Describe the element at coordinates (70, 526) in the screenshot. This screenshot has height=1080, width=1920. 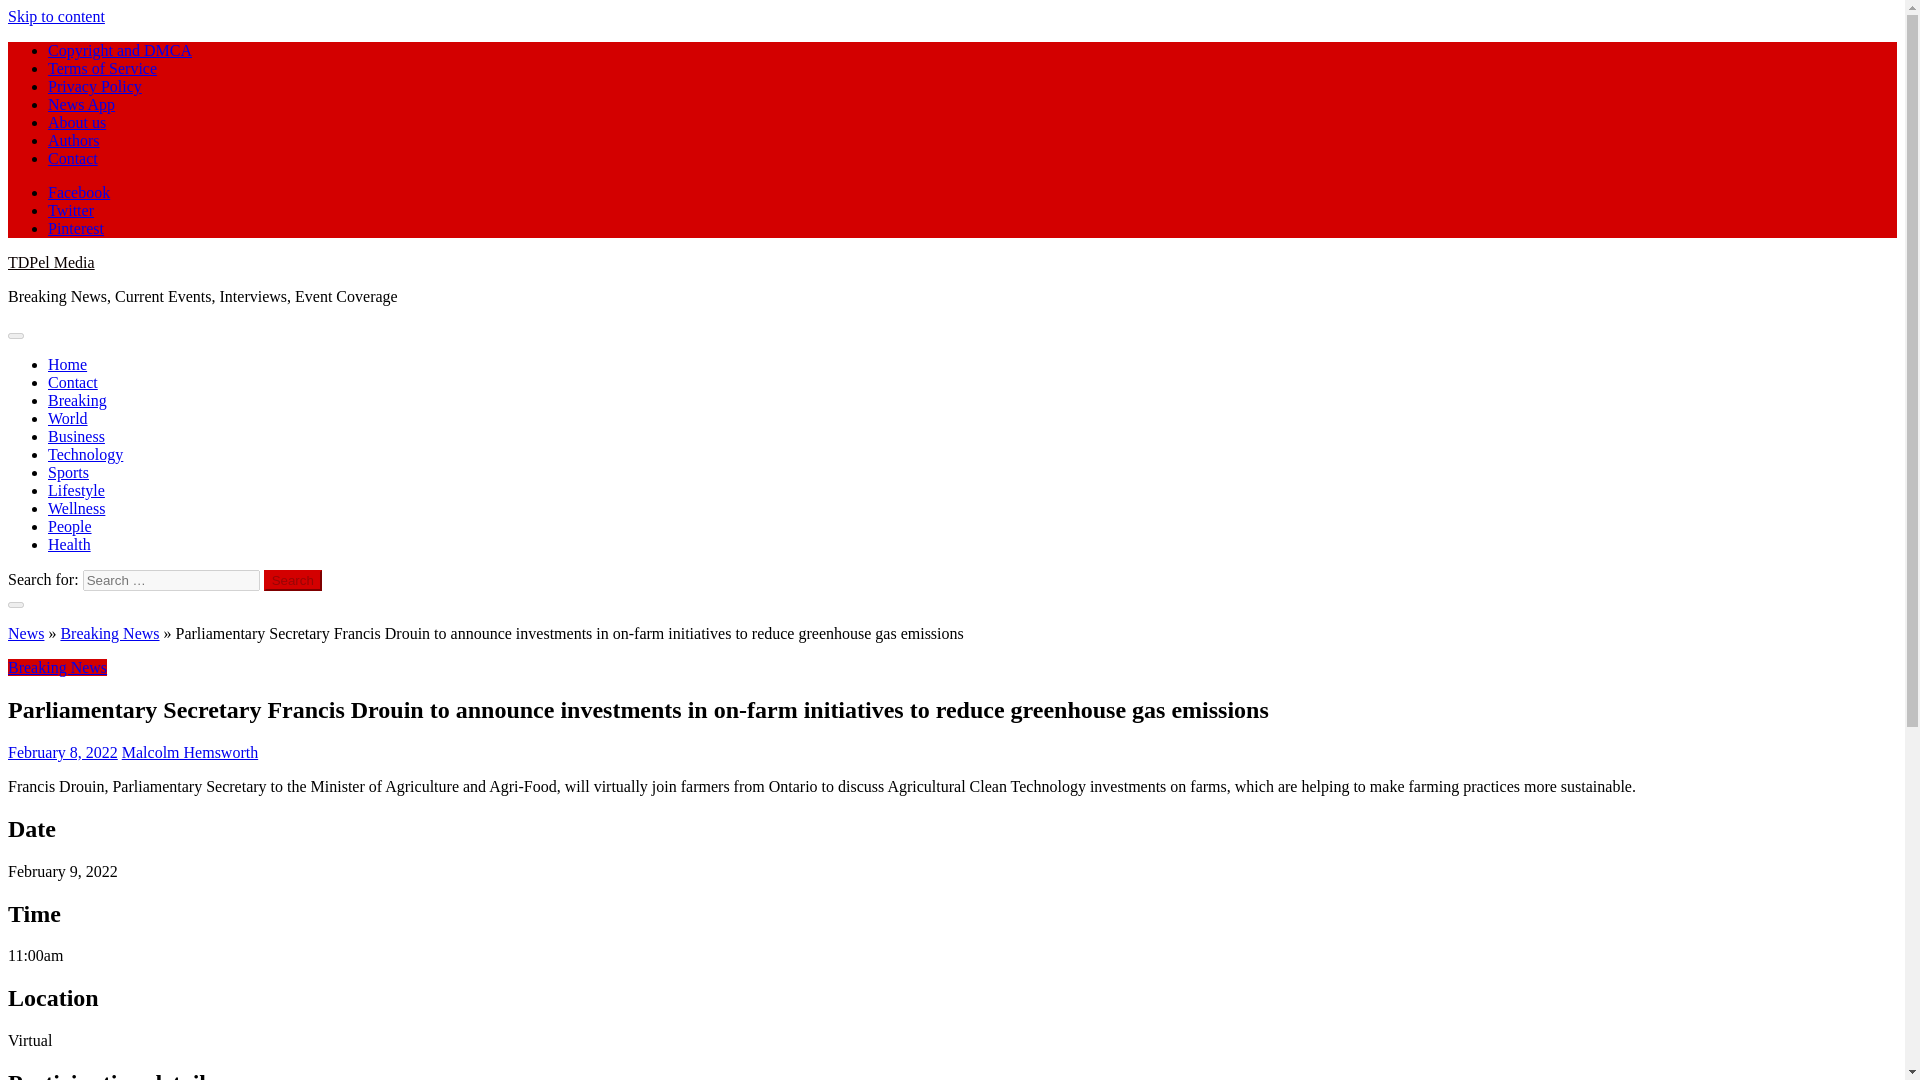
I see `People` at that location.